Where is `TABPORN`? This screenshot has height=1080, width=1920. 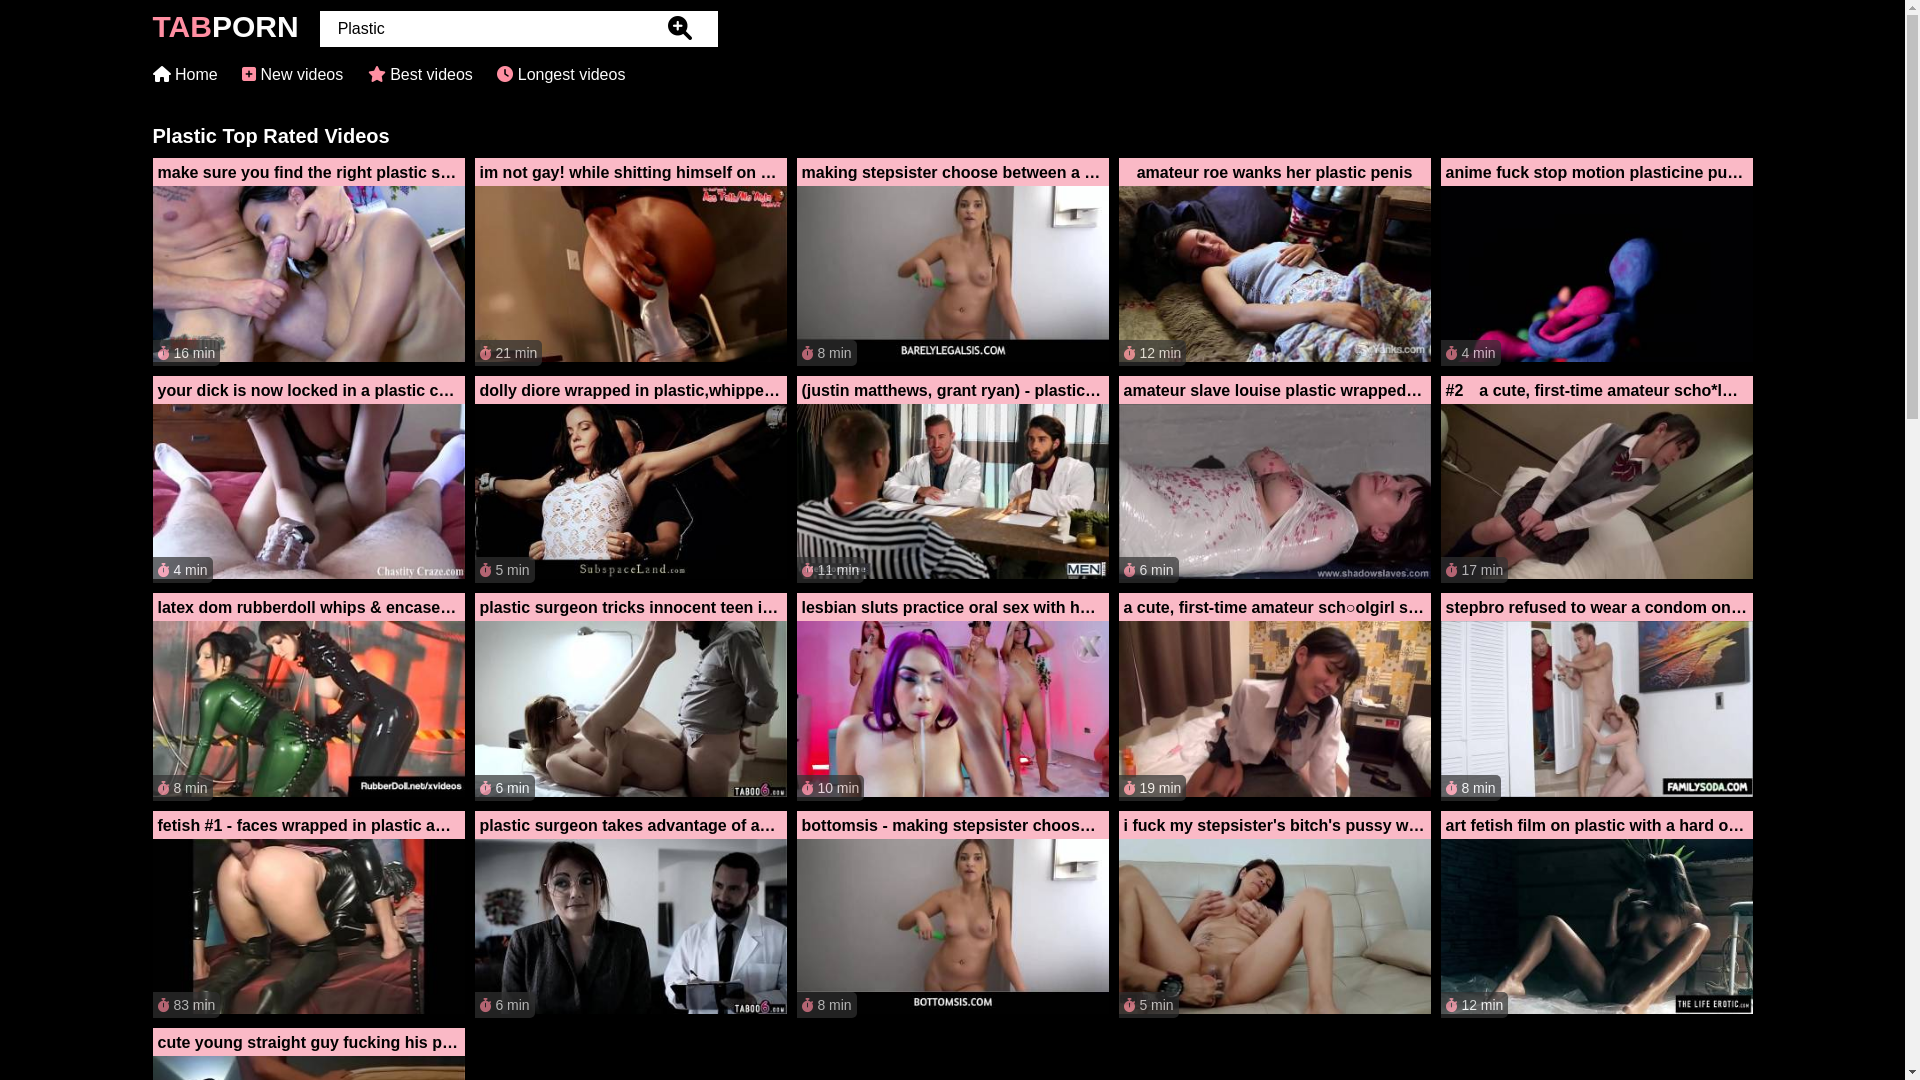 TABPORN is located at coordinates (225, 32).